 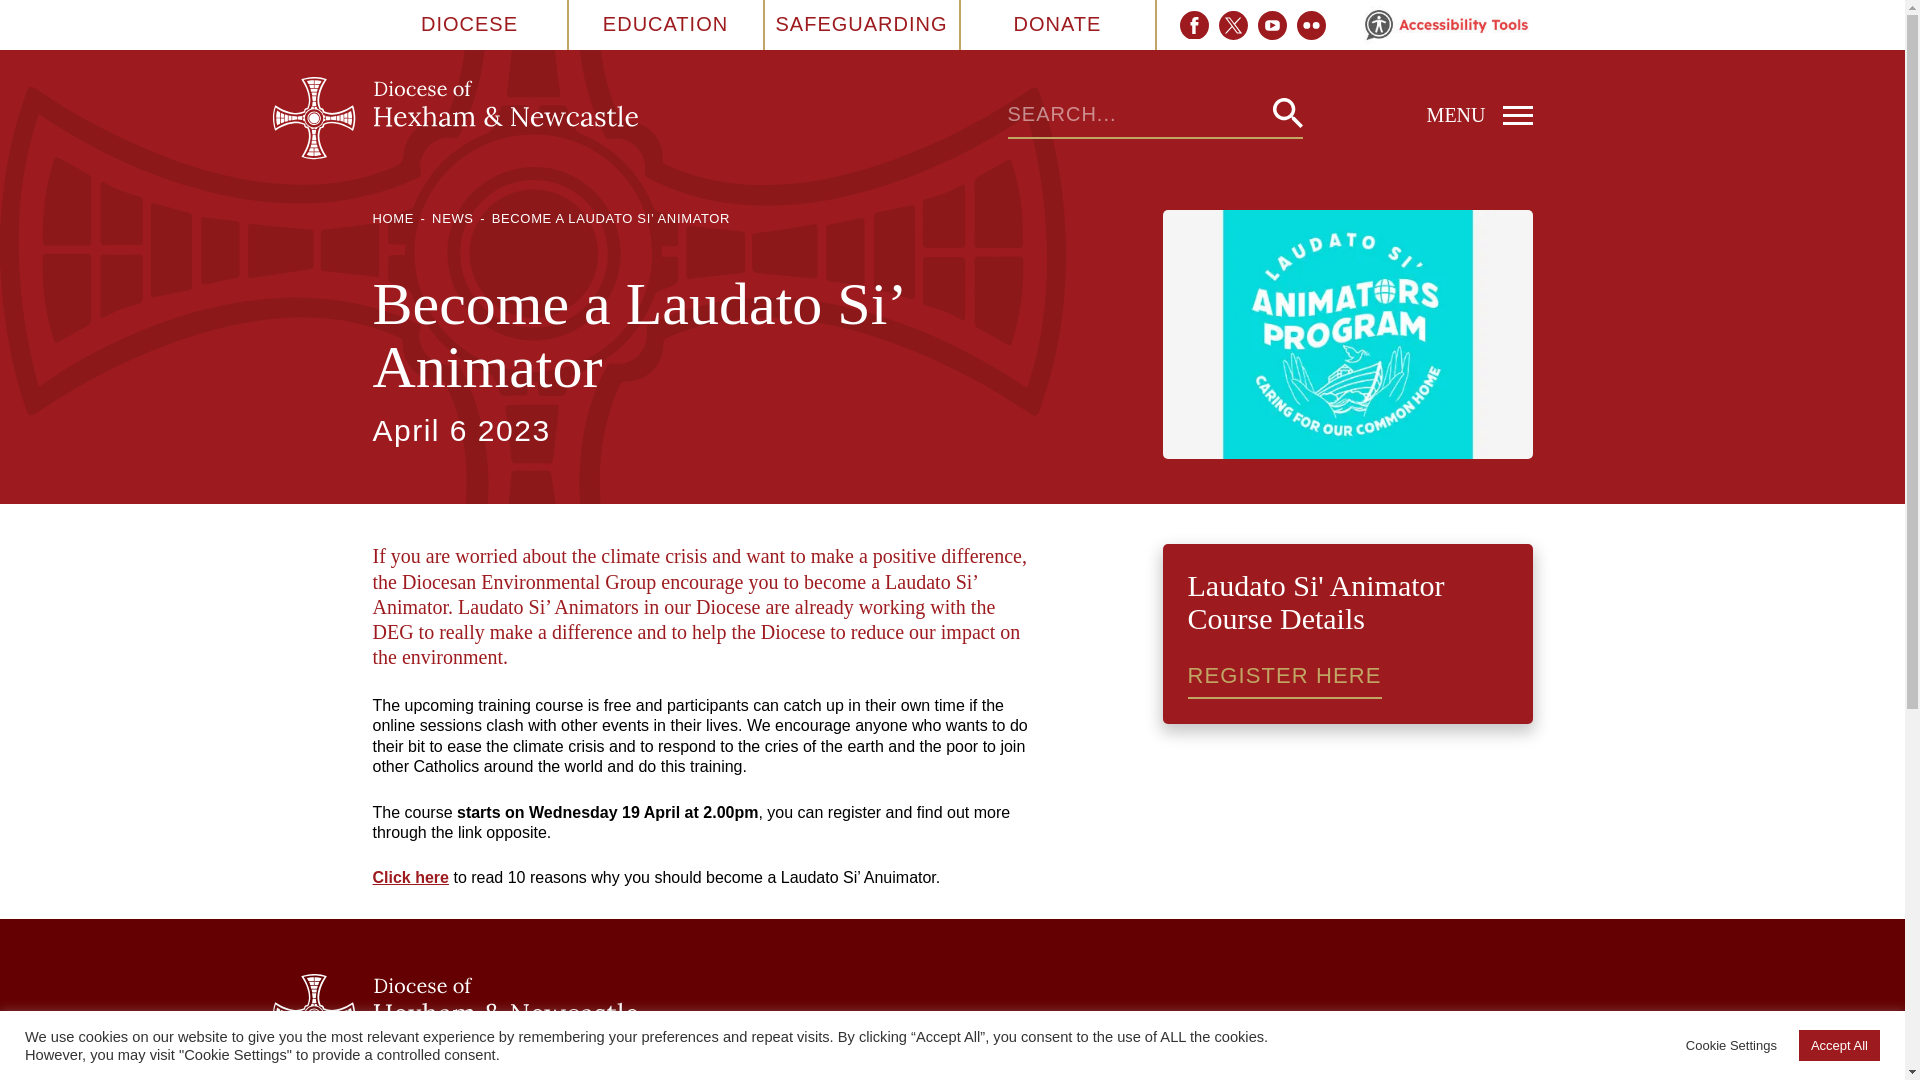 I want to click on EDUCATION, so click(x=664, y=24).